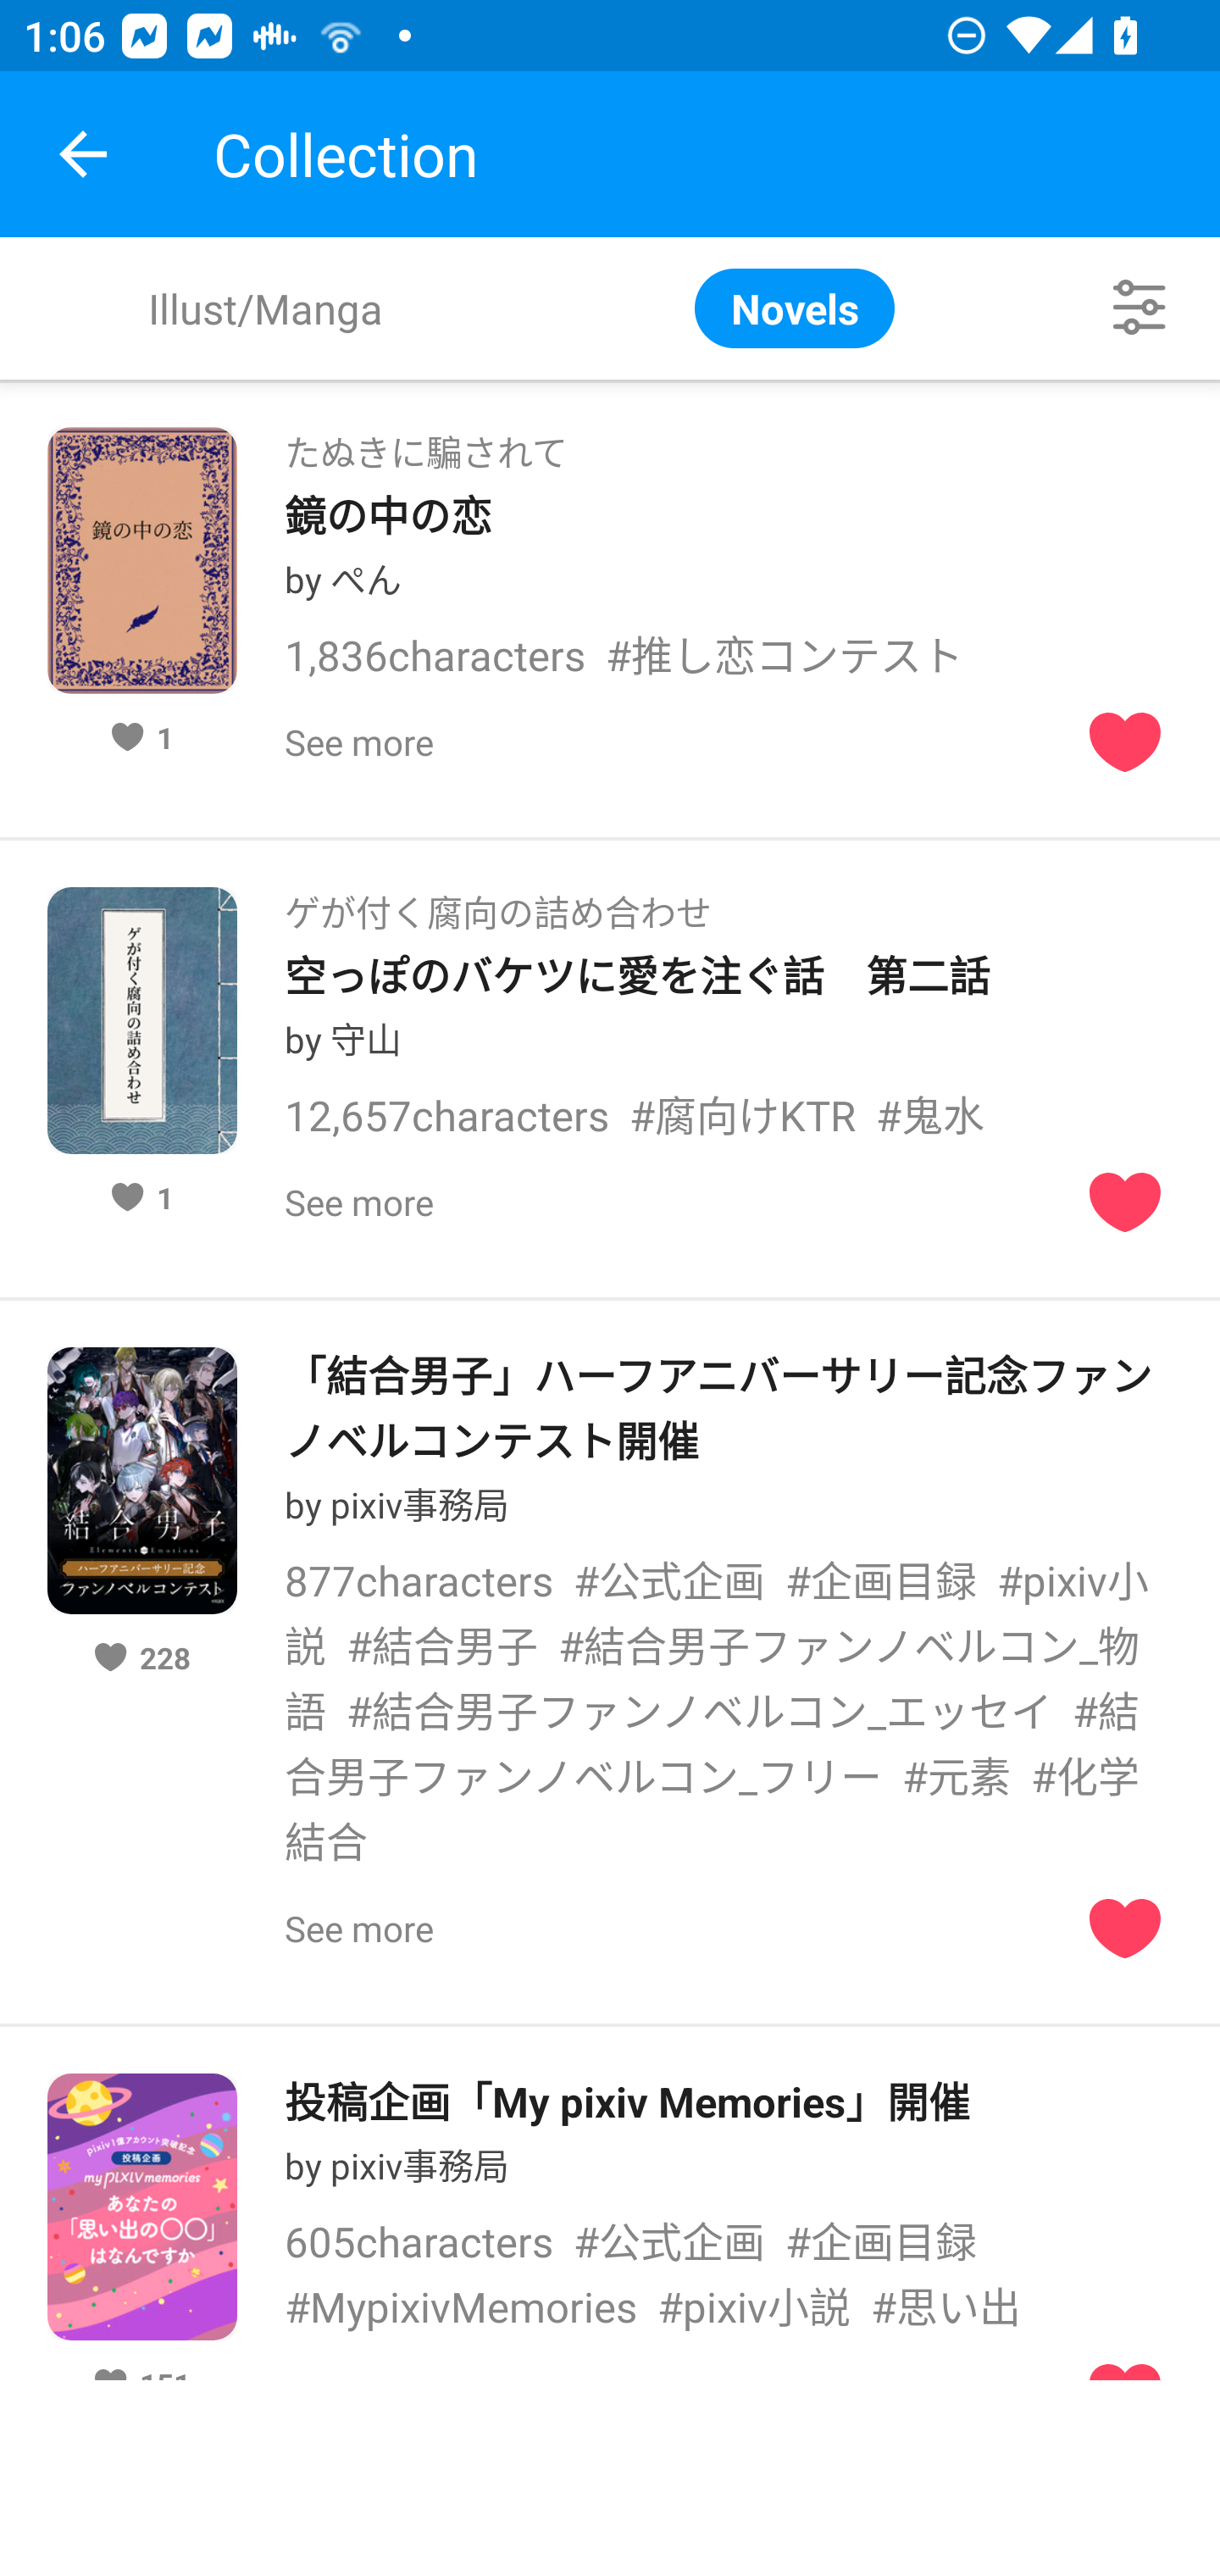 The image size is (1220, 2576). I want to click on Navigate up, so click(83, 154).